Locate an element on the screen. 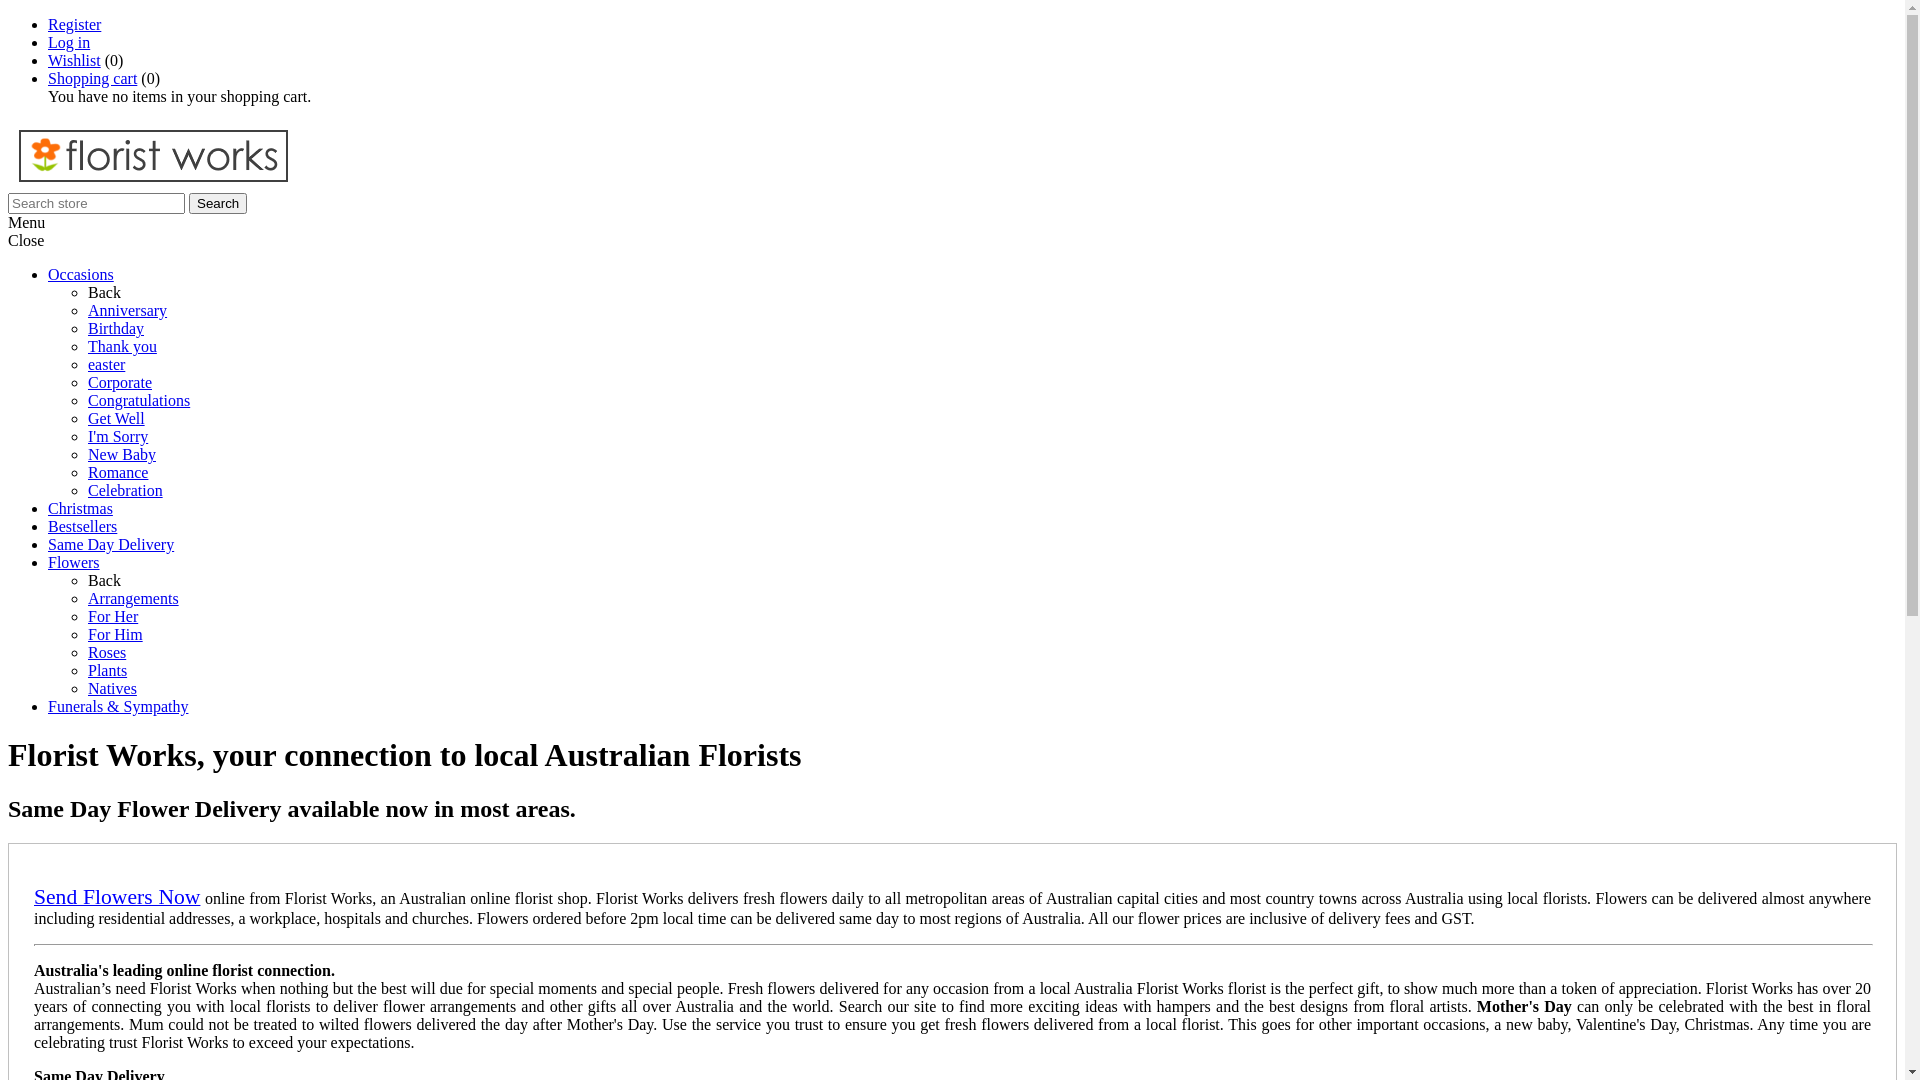 The width and height of the screenshot is (1920, 1080). Wishlist is located at coordinates (74, 60).